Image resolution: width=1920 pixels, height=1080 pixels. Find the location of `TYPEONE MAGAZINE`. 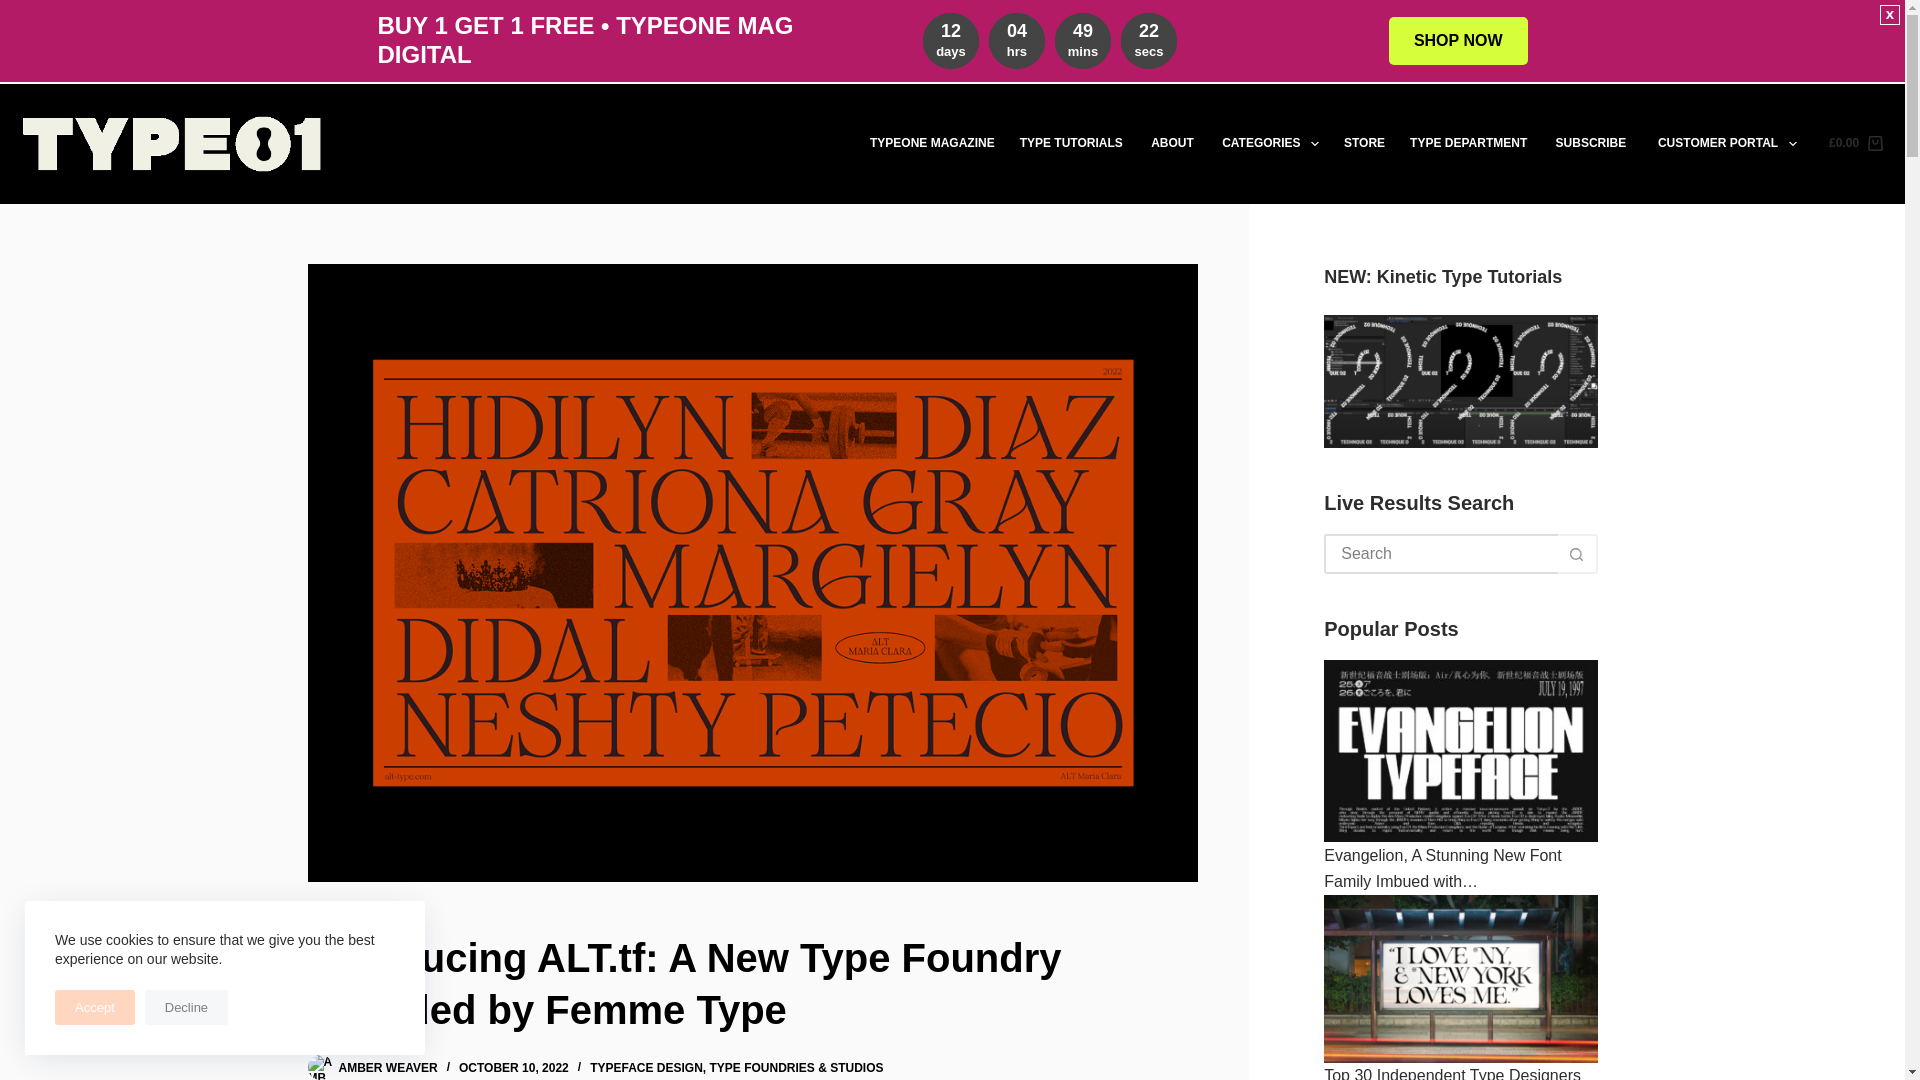

TYPEONE MAGAZINE is located at coordinates (931, 144).